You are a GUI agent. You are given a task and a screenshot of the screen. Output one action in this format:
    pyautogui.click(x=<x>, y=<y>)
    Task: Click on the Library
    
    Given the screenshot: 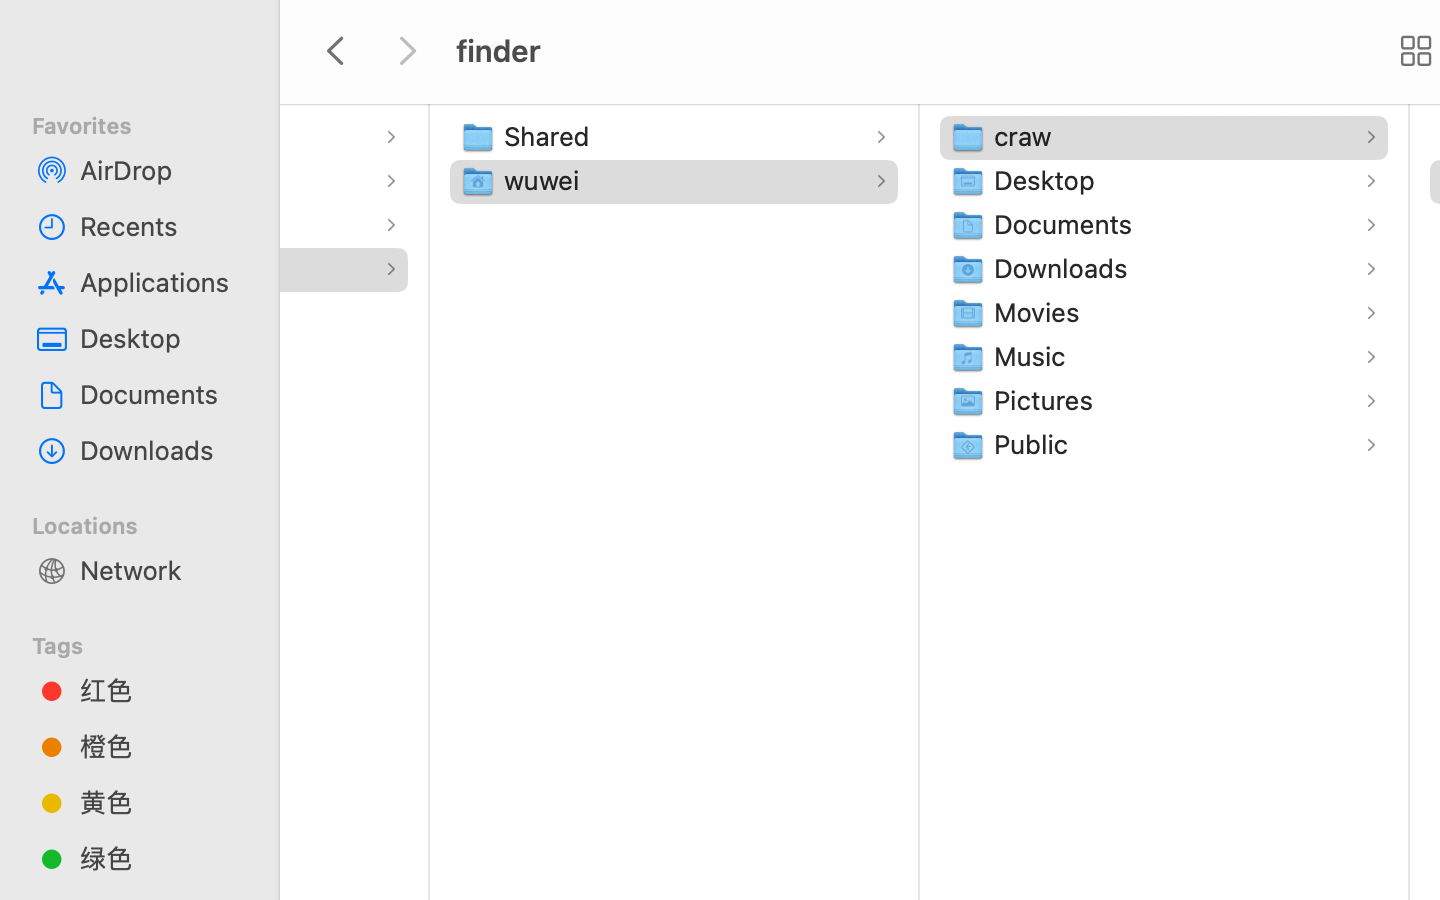 What is the action you would take?
    pyautogui.click(x=61, y=180)
    